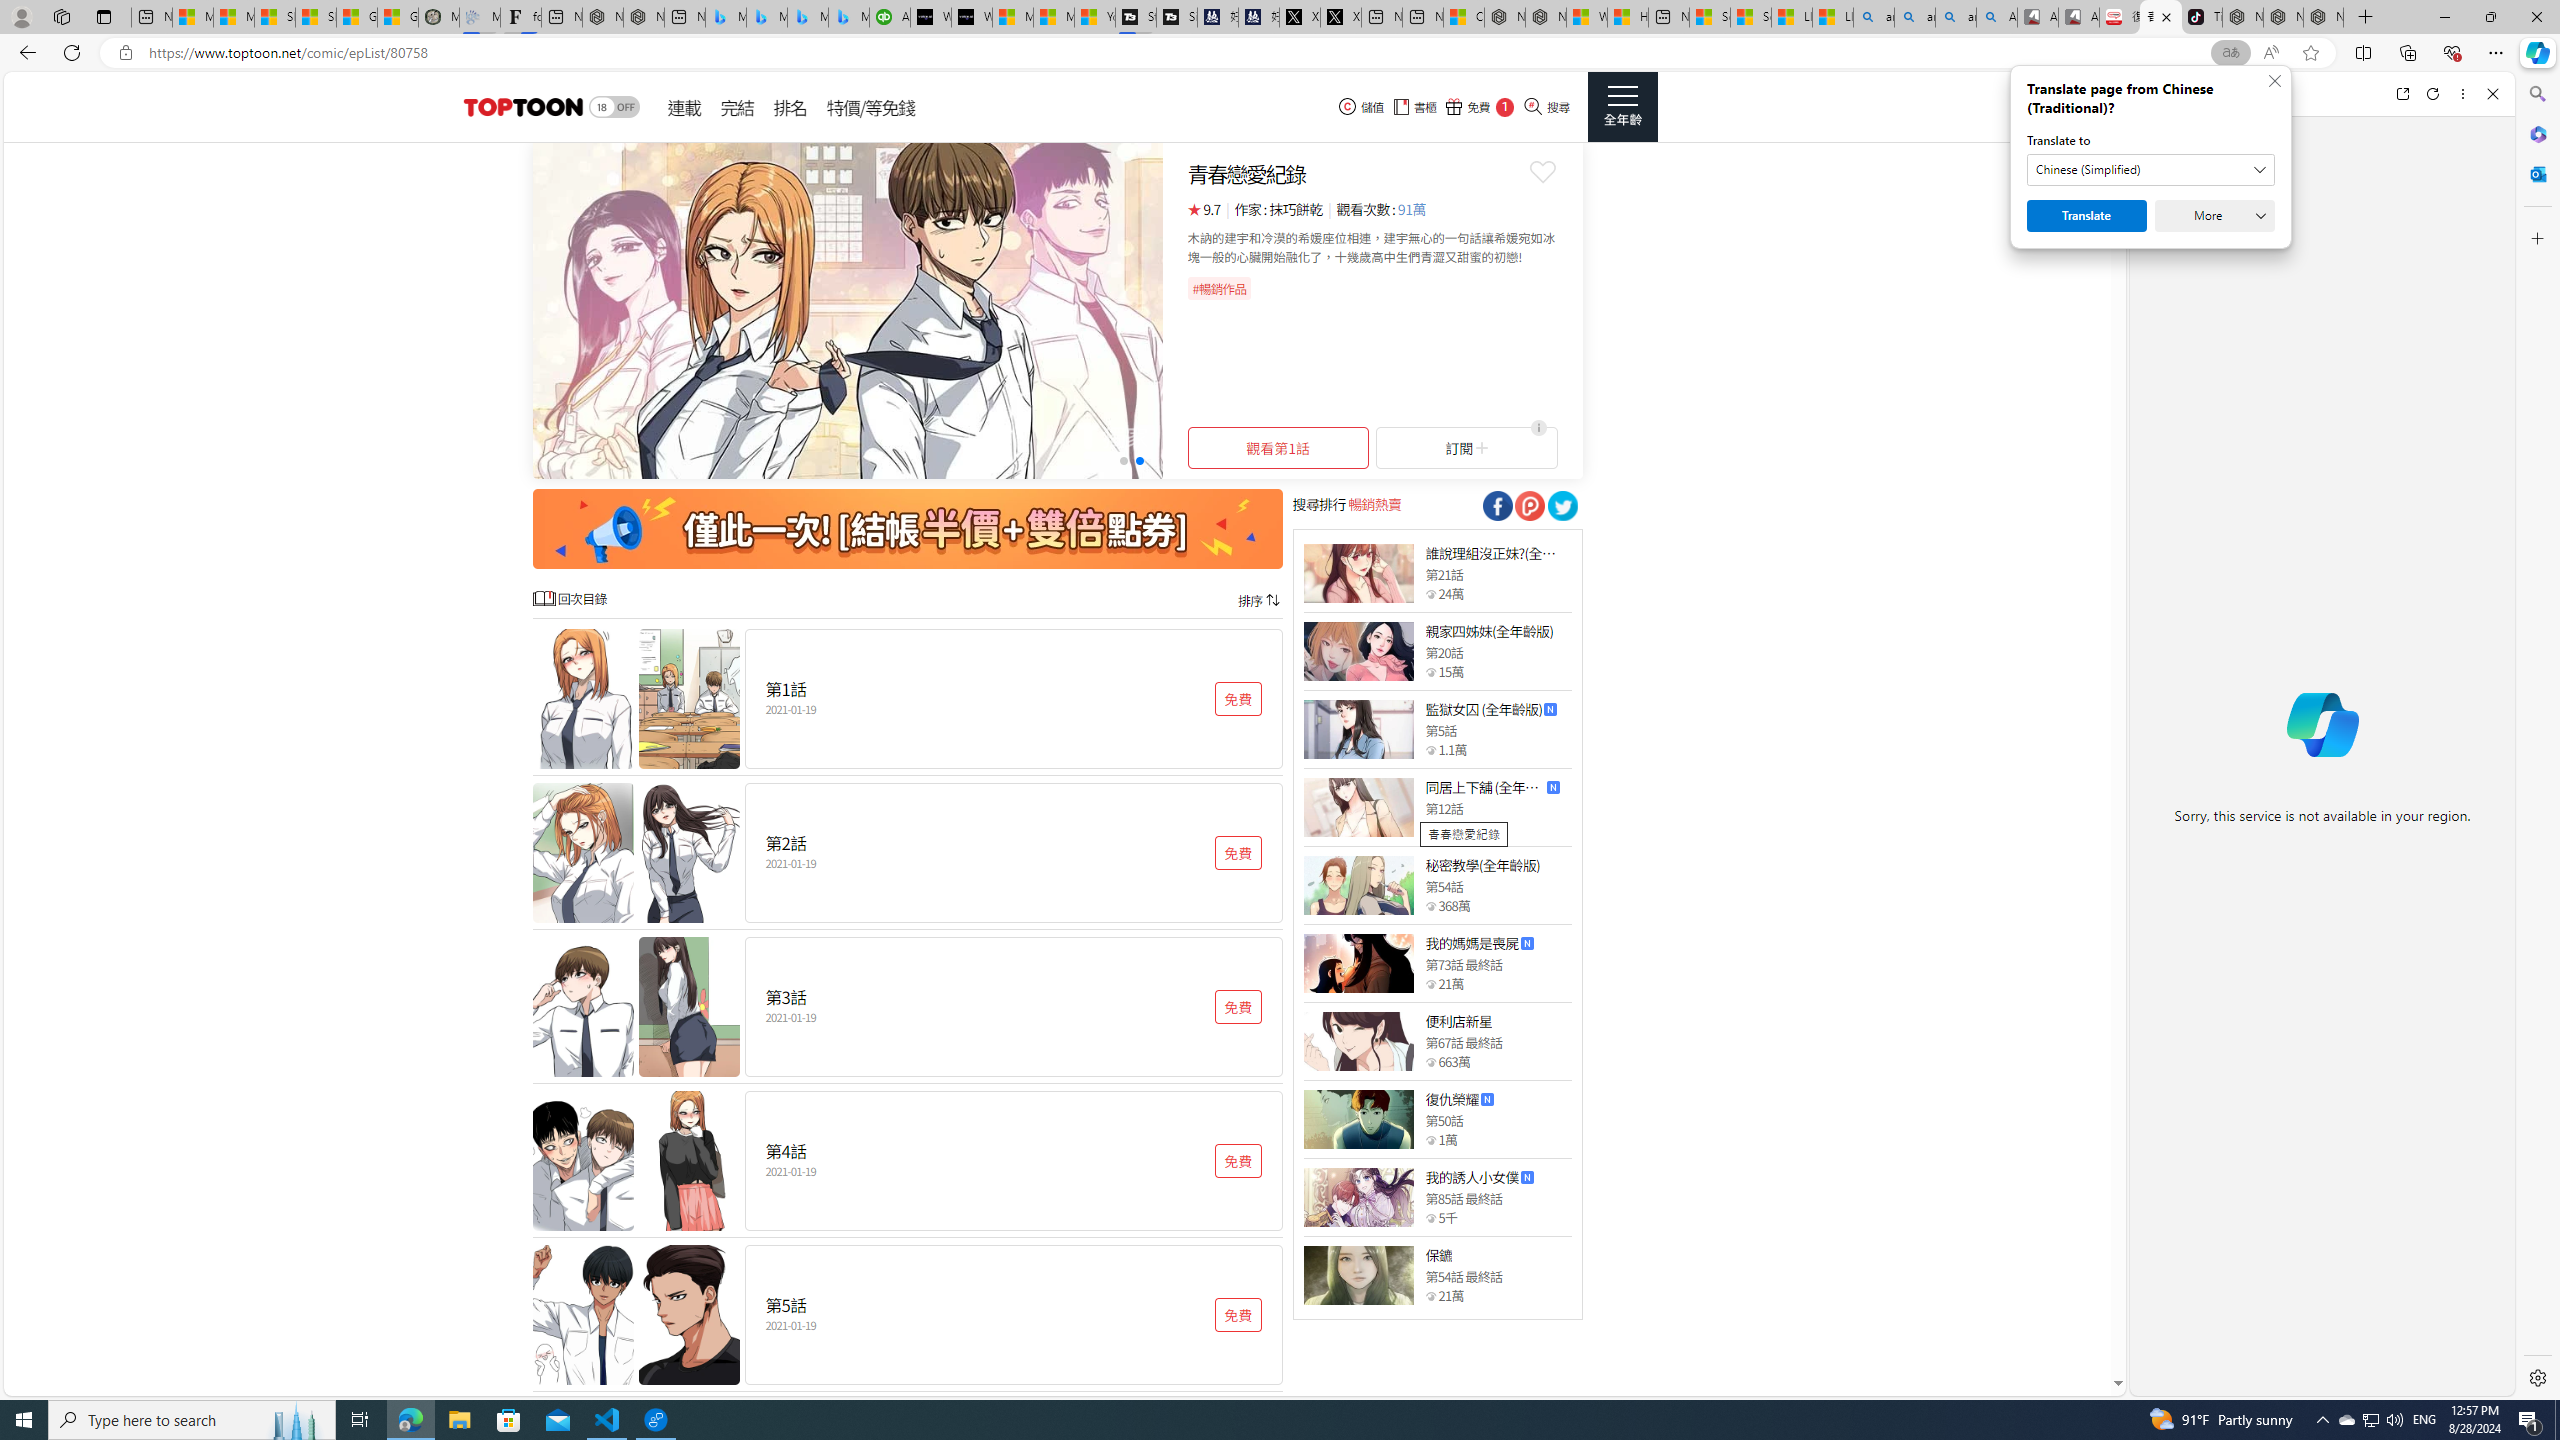 The width and height of the screenshot is (2560, 1440). Describe the element at coordinates (2151, 170) in the screenshot. I see `Translate to` at that location.